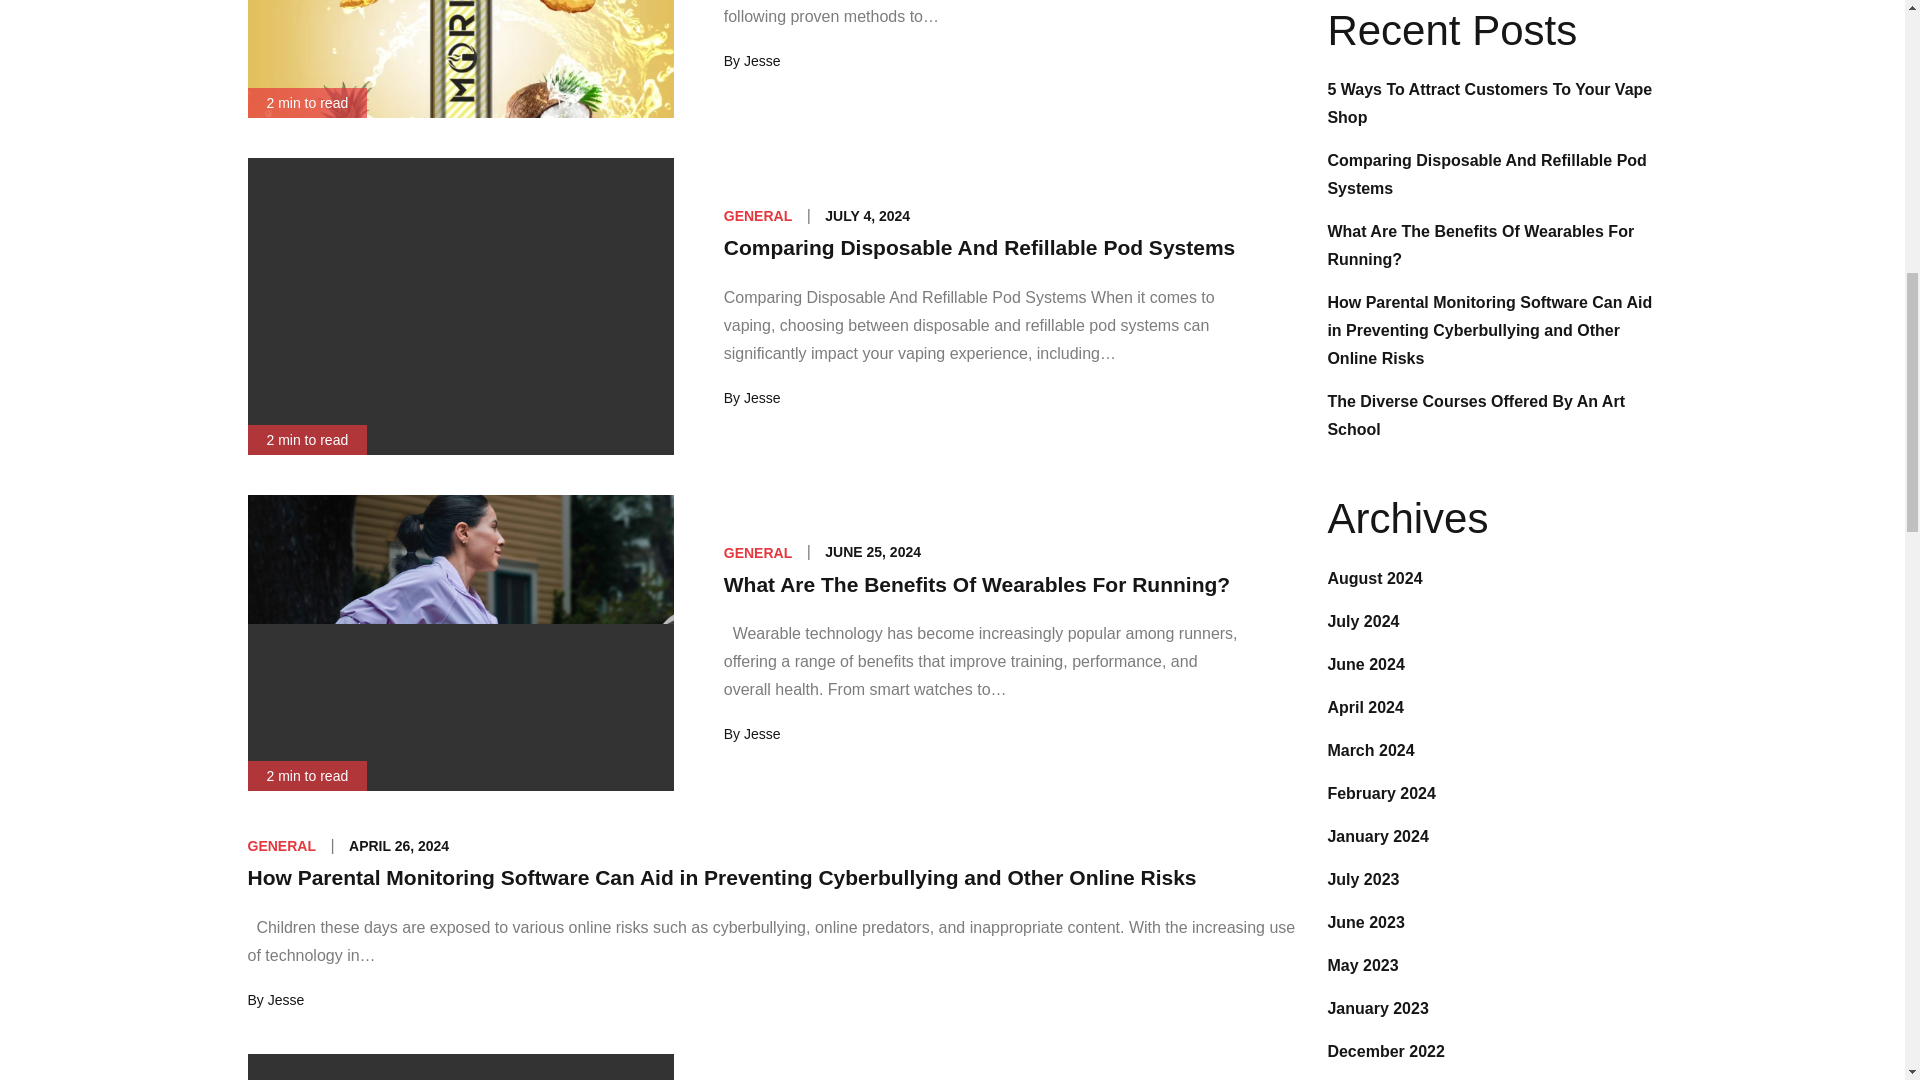 The width and height of the screenshot is (1920, 1080). Describe the element at coordinates (980, 248) in the screenshot. I see `Comparing Disposable And Refillable Pod Systems` at that location.